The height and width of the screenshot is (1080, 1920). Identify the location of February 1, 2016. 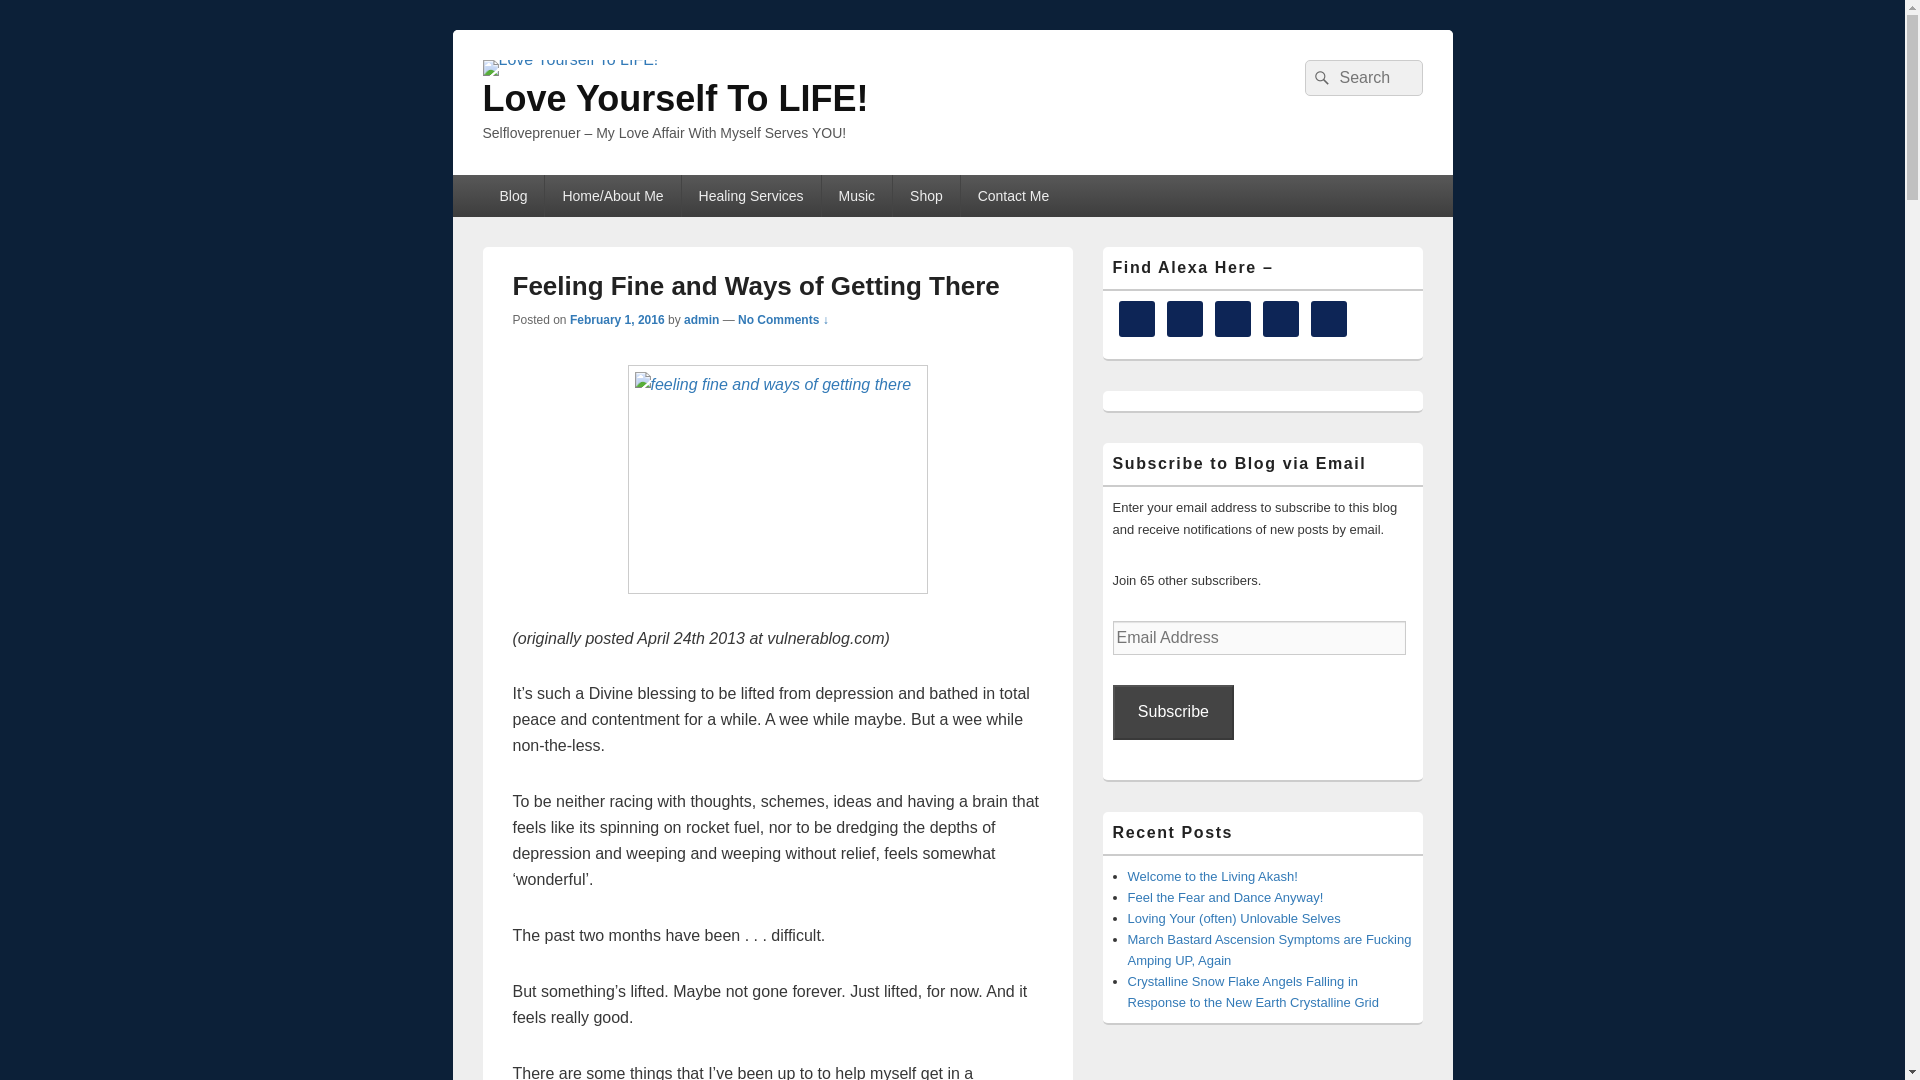
(617, 320).